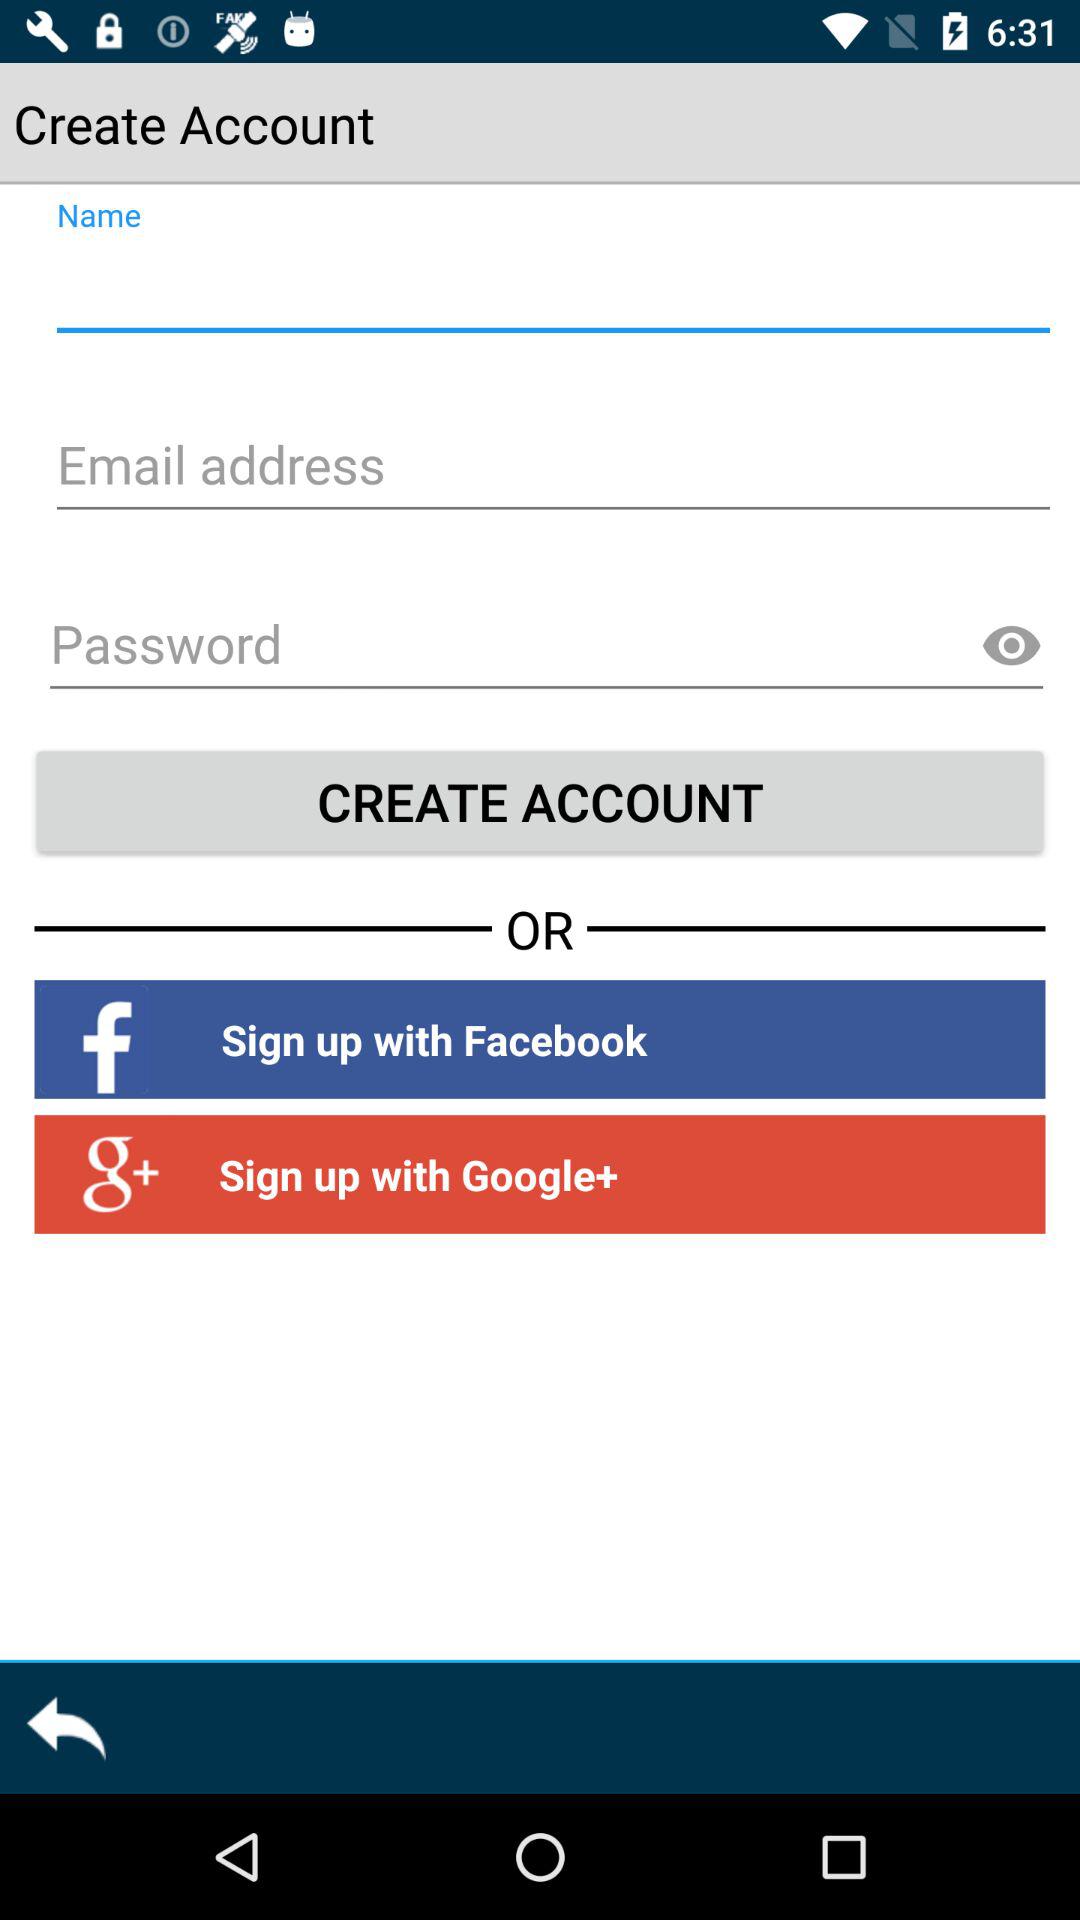 This screenshot has width=1080, height=1920. What do you see at coordinates (66, 1728) in the screenshot?
I see `share the article` at bounding box center [66, 1728].